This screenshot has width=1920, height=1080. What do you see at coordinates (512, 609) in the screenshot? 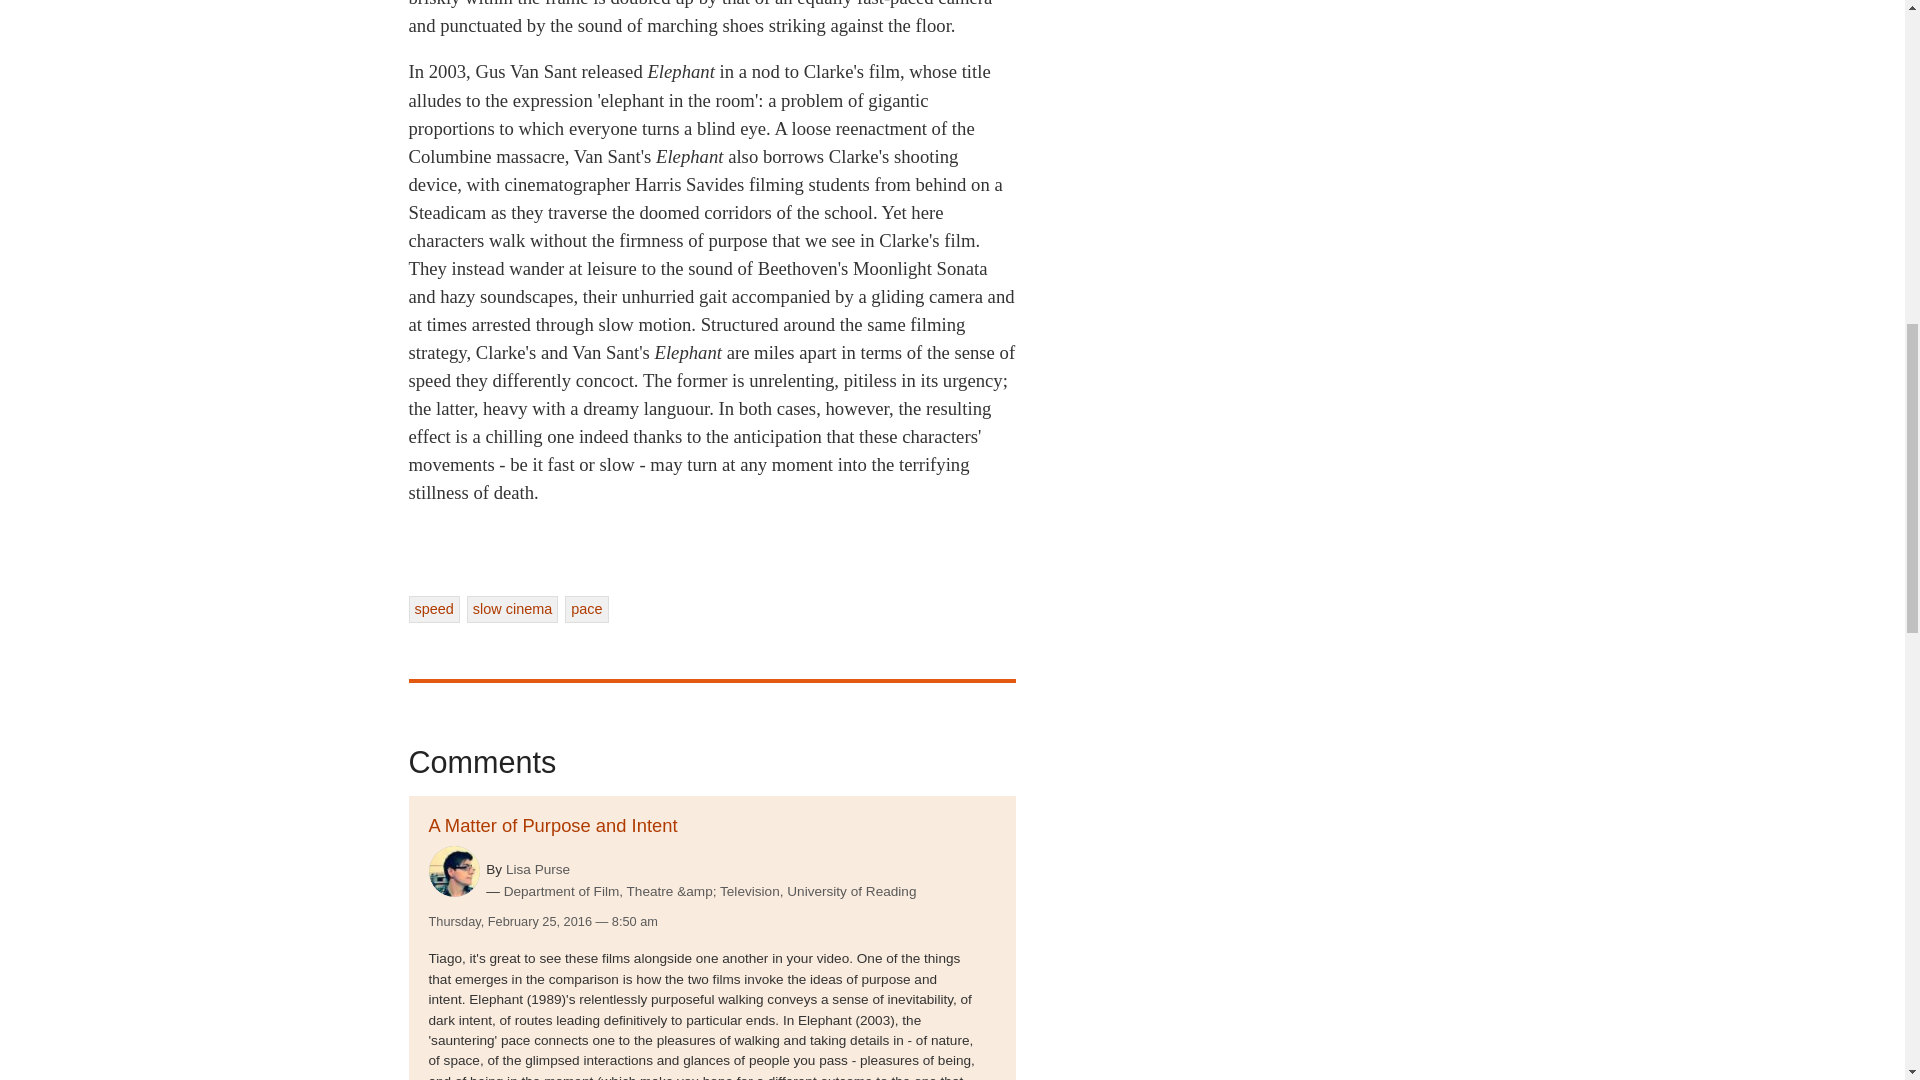
I see `slow cinema` at bounding box center [512, 609].